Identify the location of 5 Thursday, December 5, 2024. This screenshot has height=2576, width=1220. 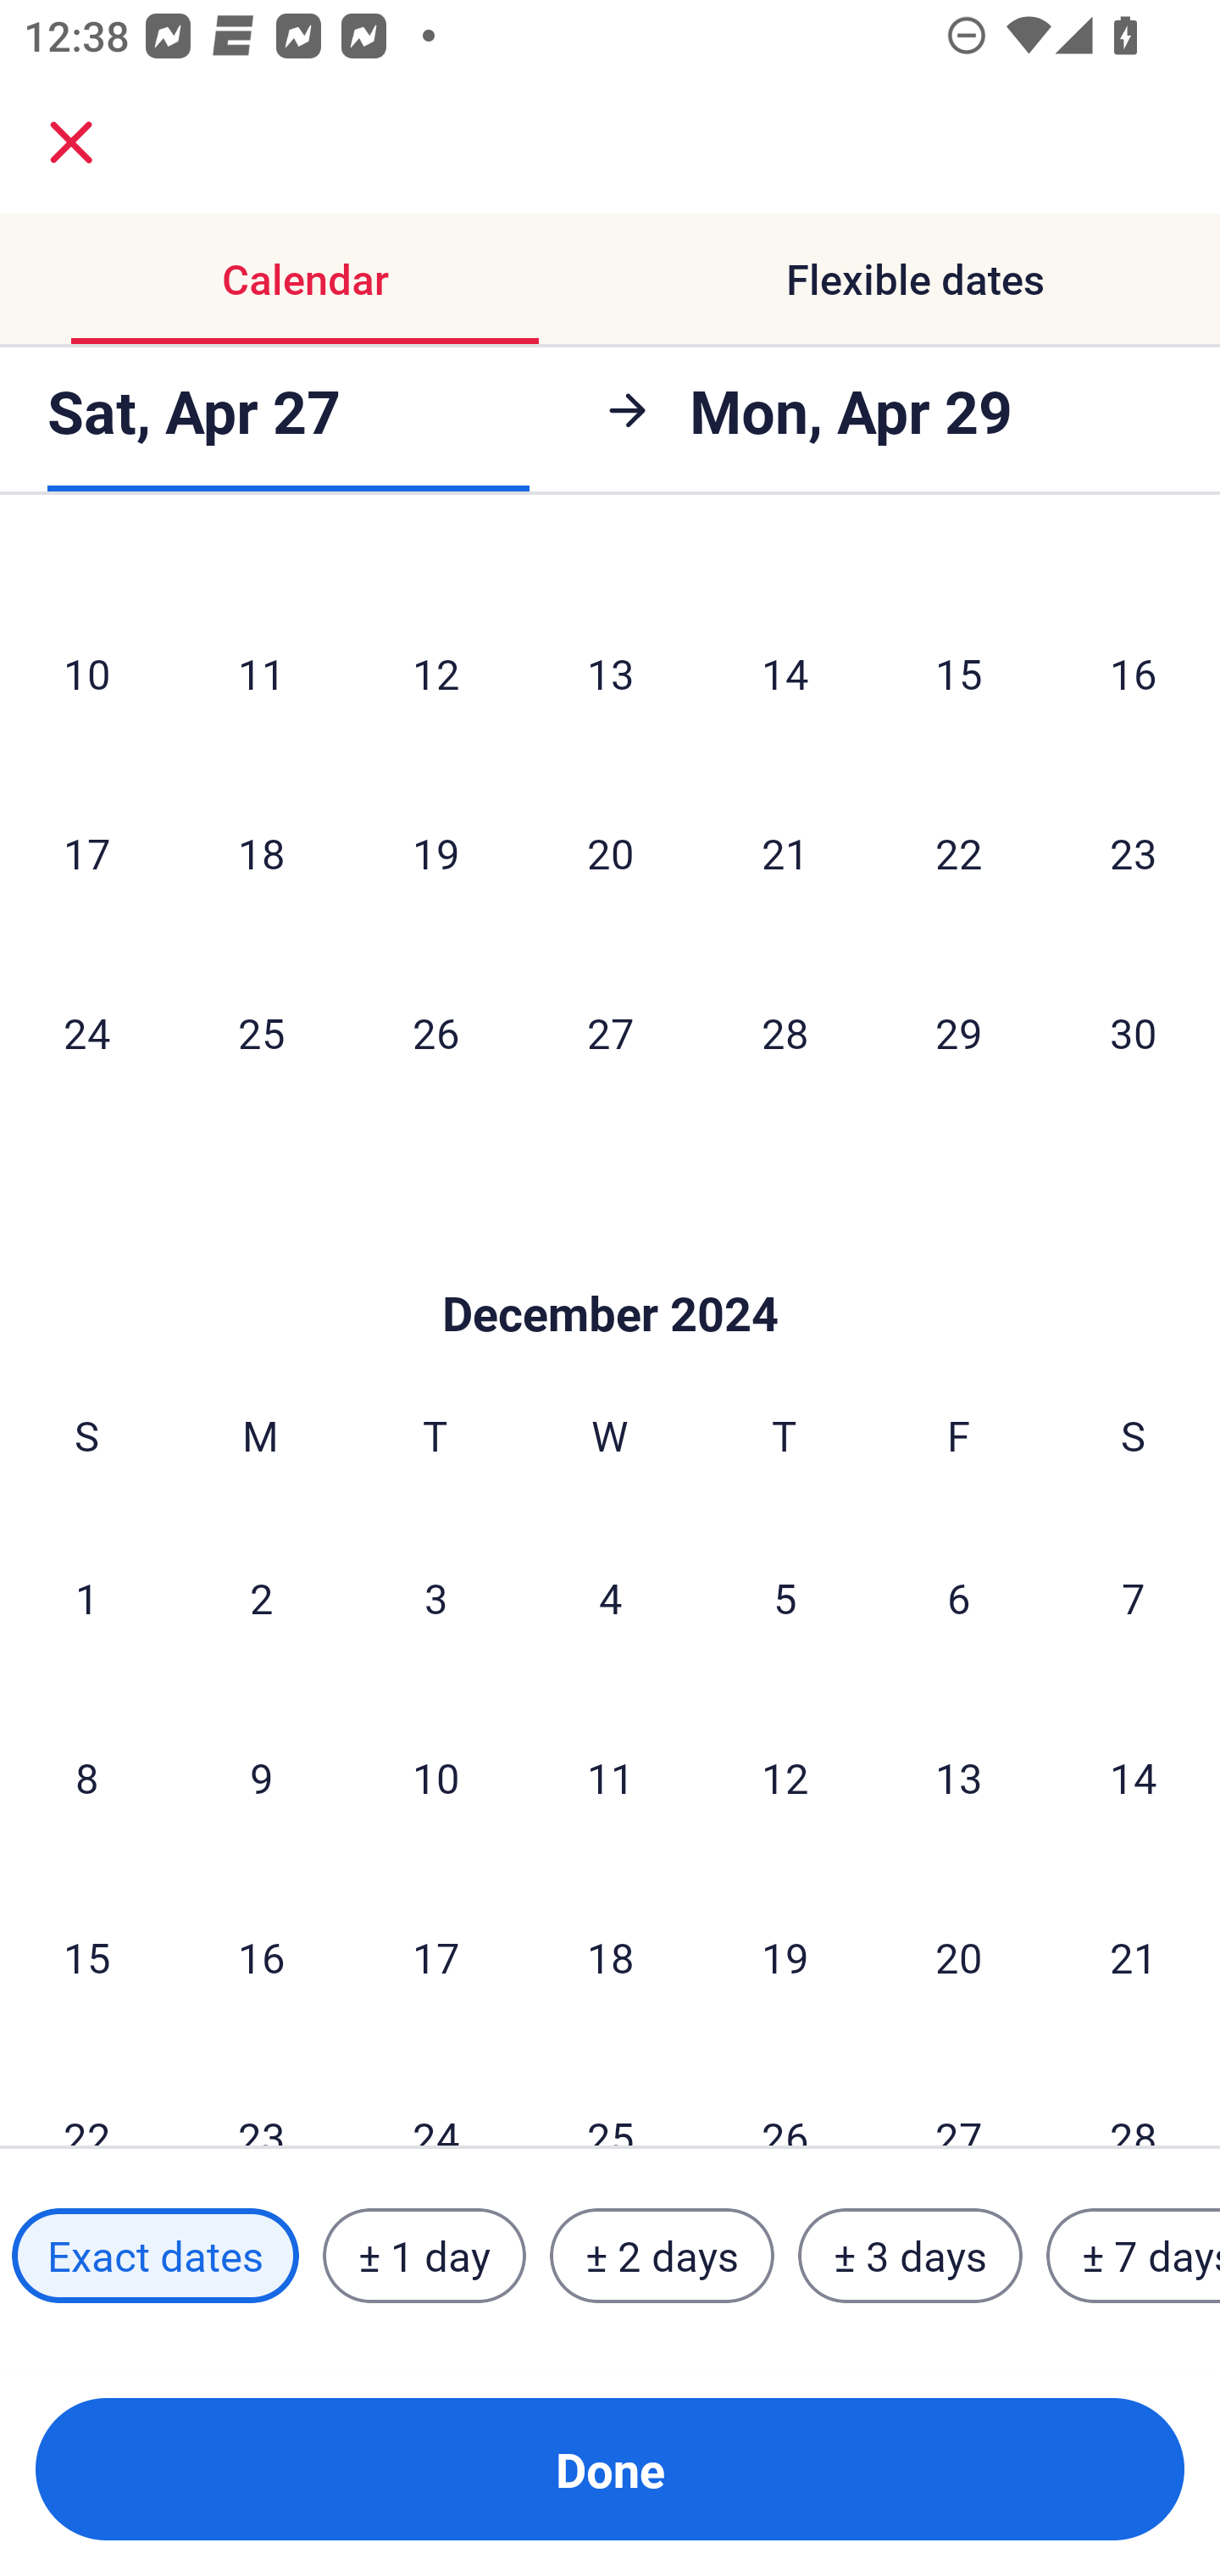
(785, 1598).